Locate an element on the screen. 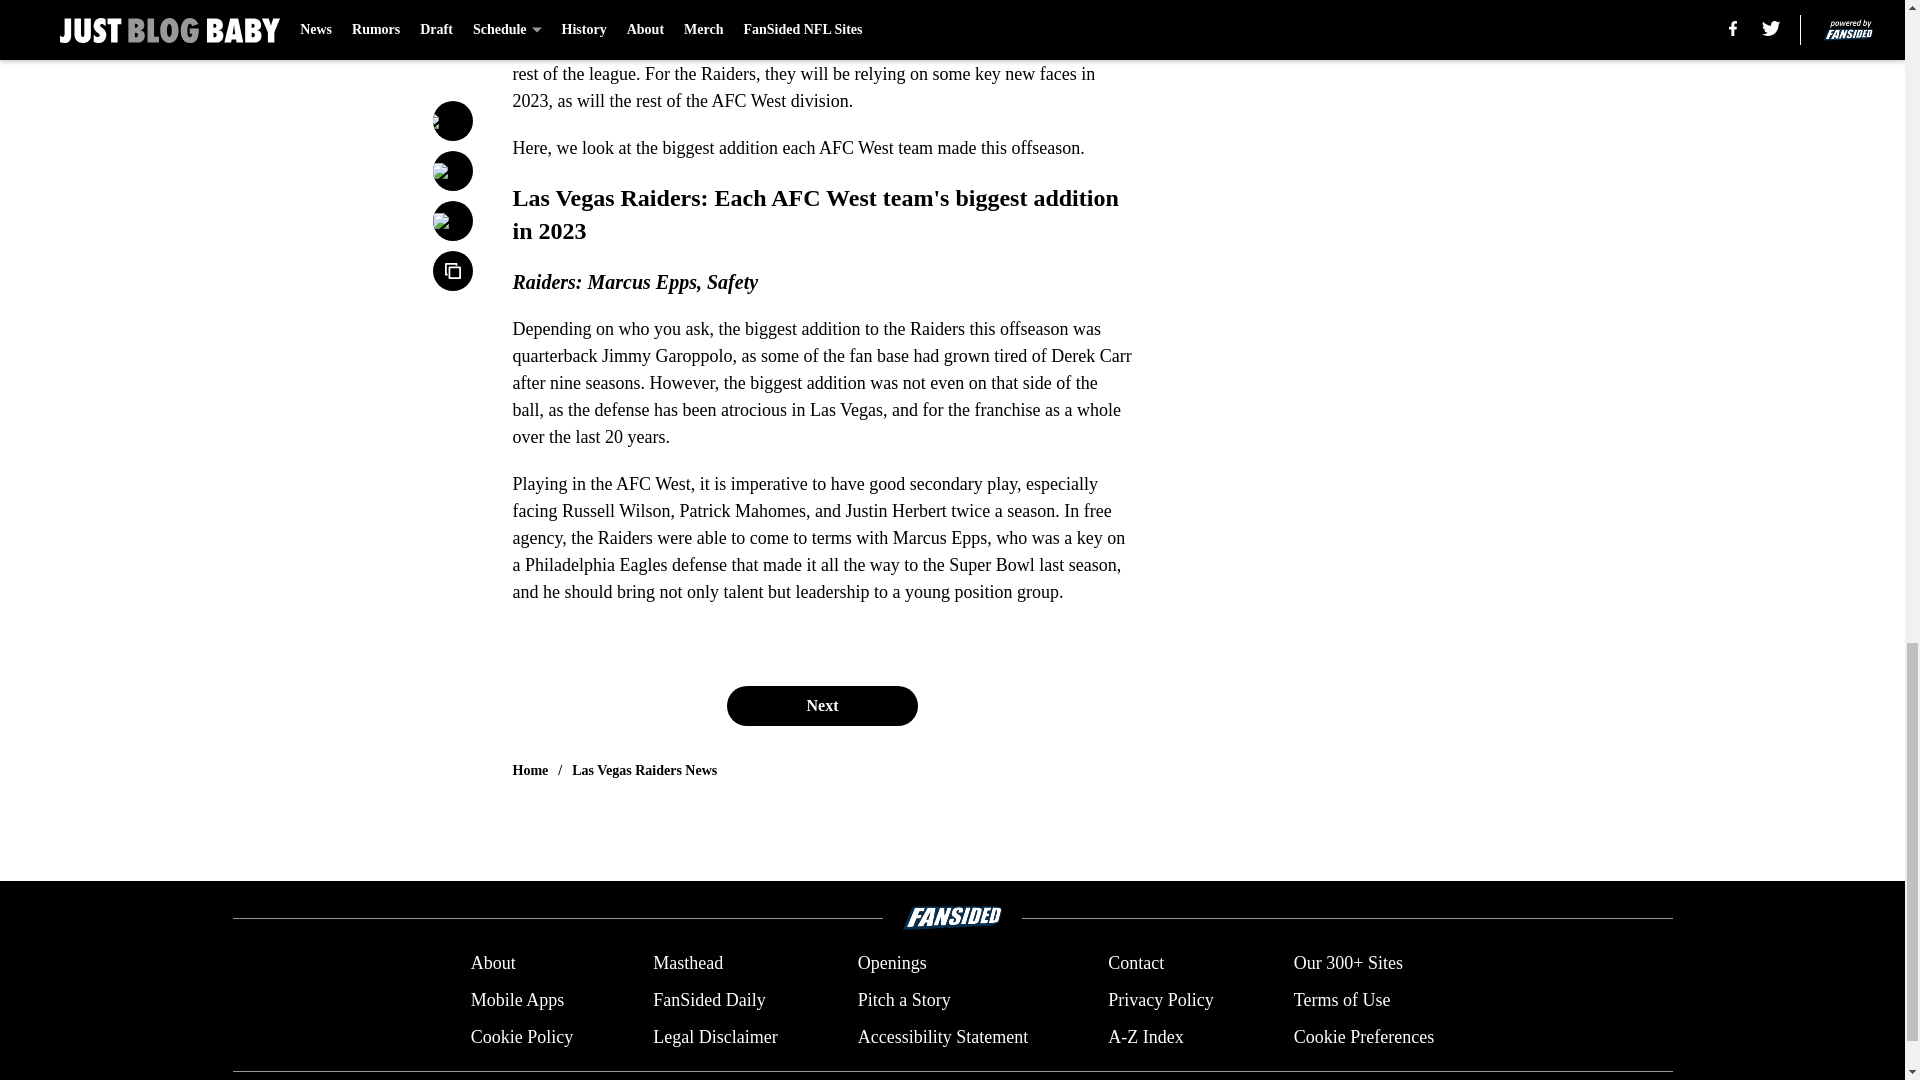 The image size is (1920, 1080). About is located at coordinates (493, 964).